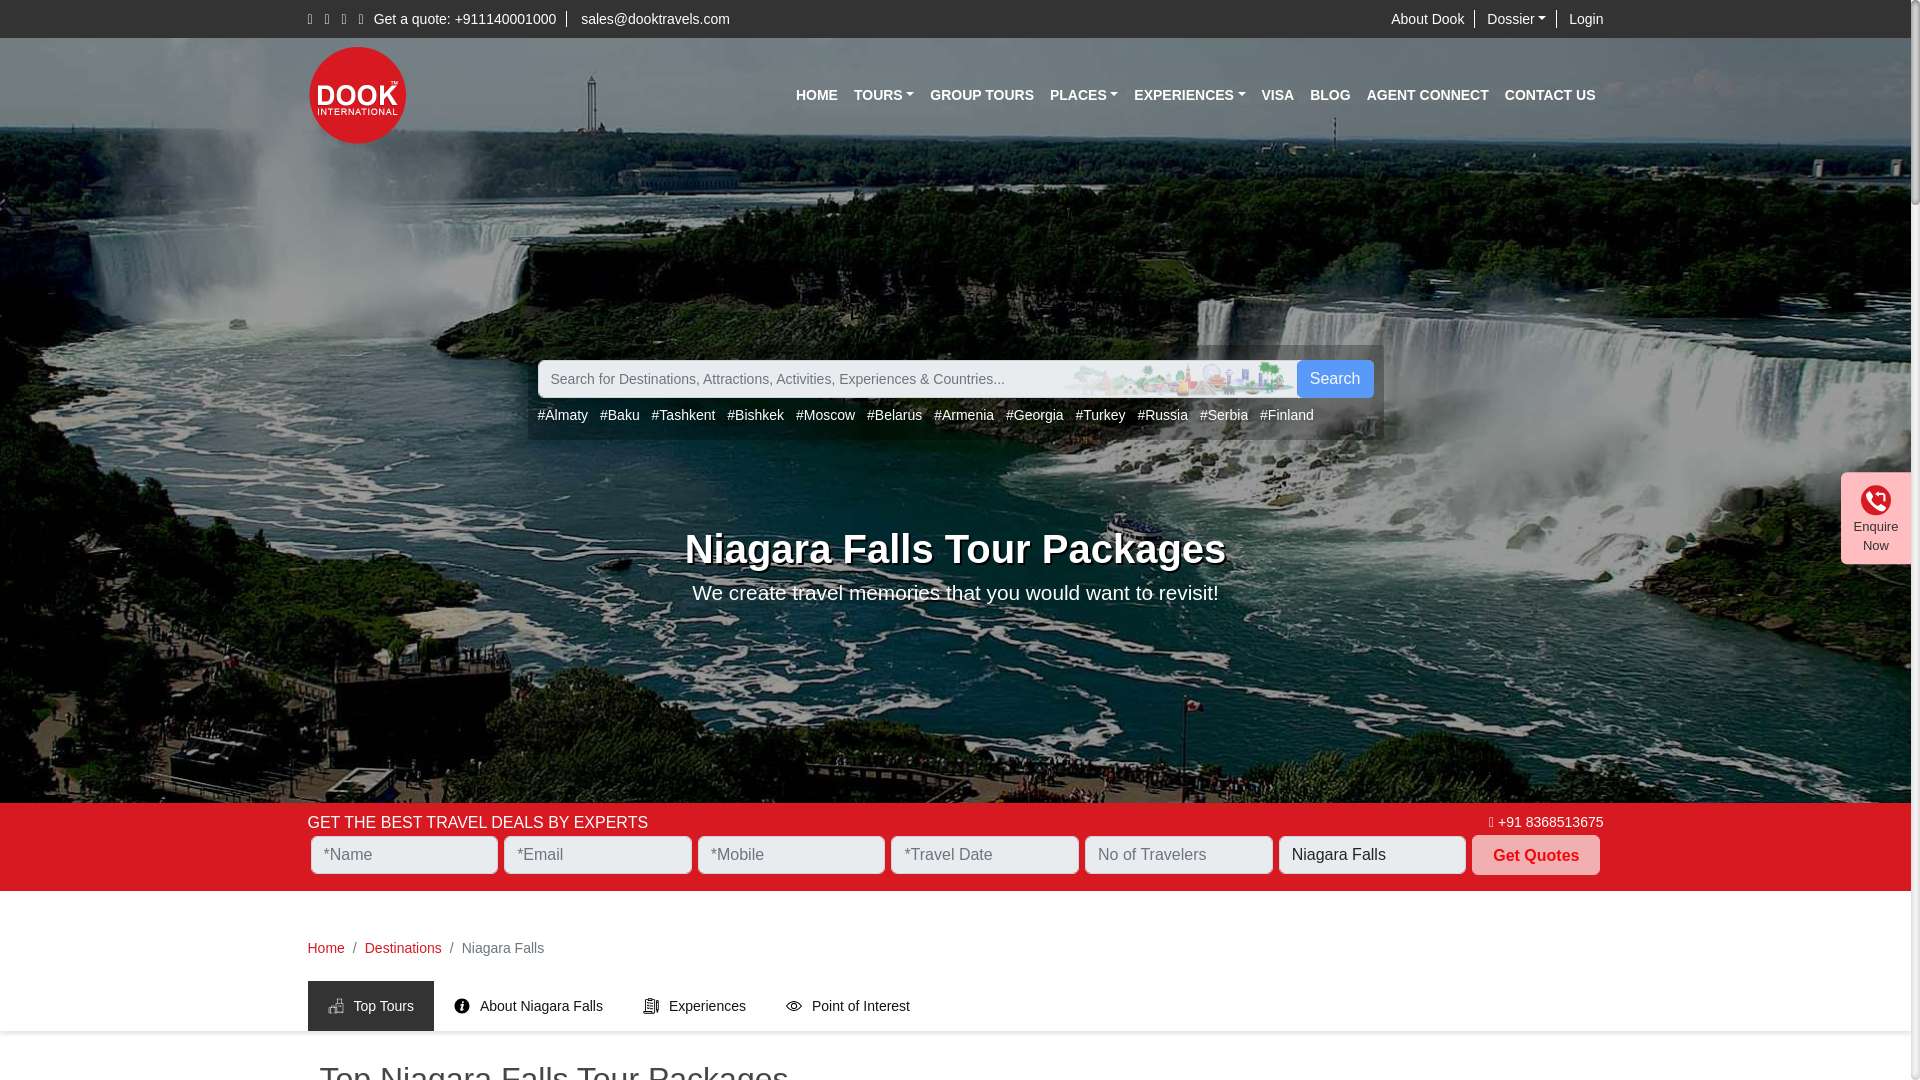 This screenshot has width=1920, height=1080. What do you see at coordinates (1432, 18) in the screenshot?
I see `About Dook` at bounding box center [1432, 18].